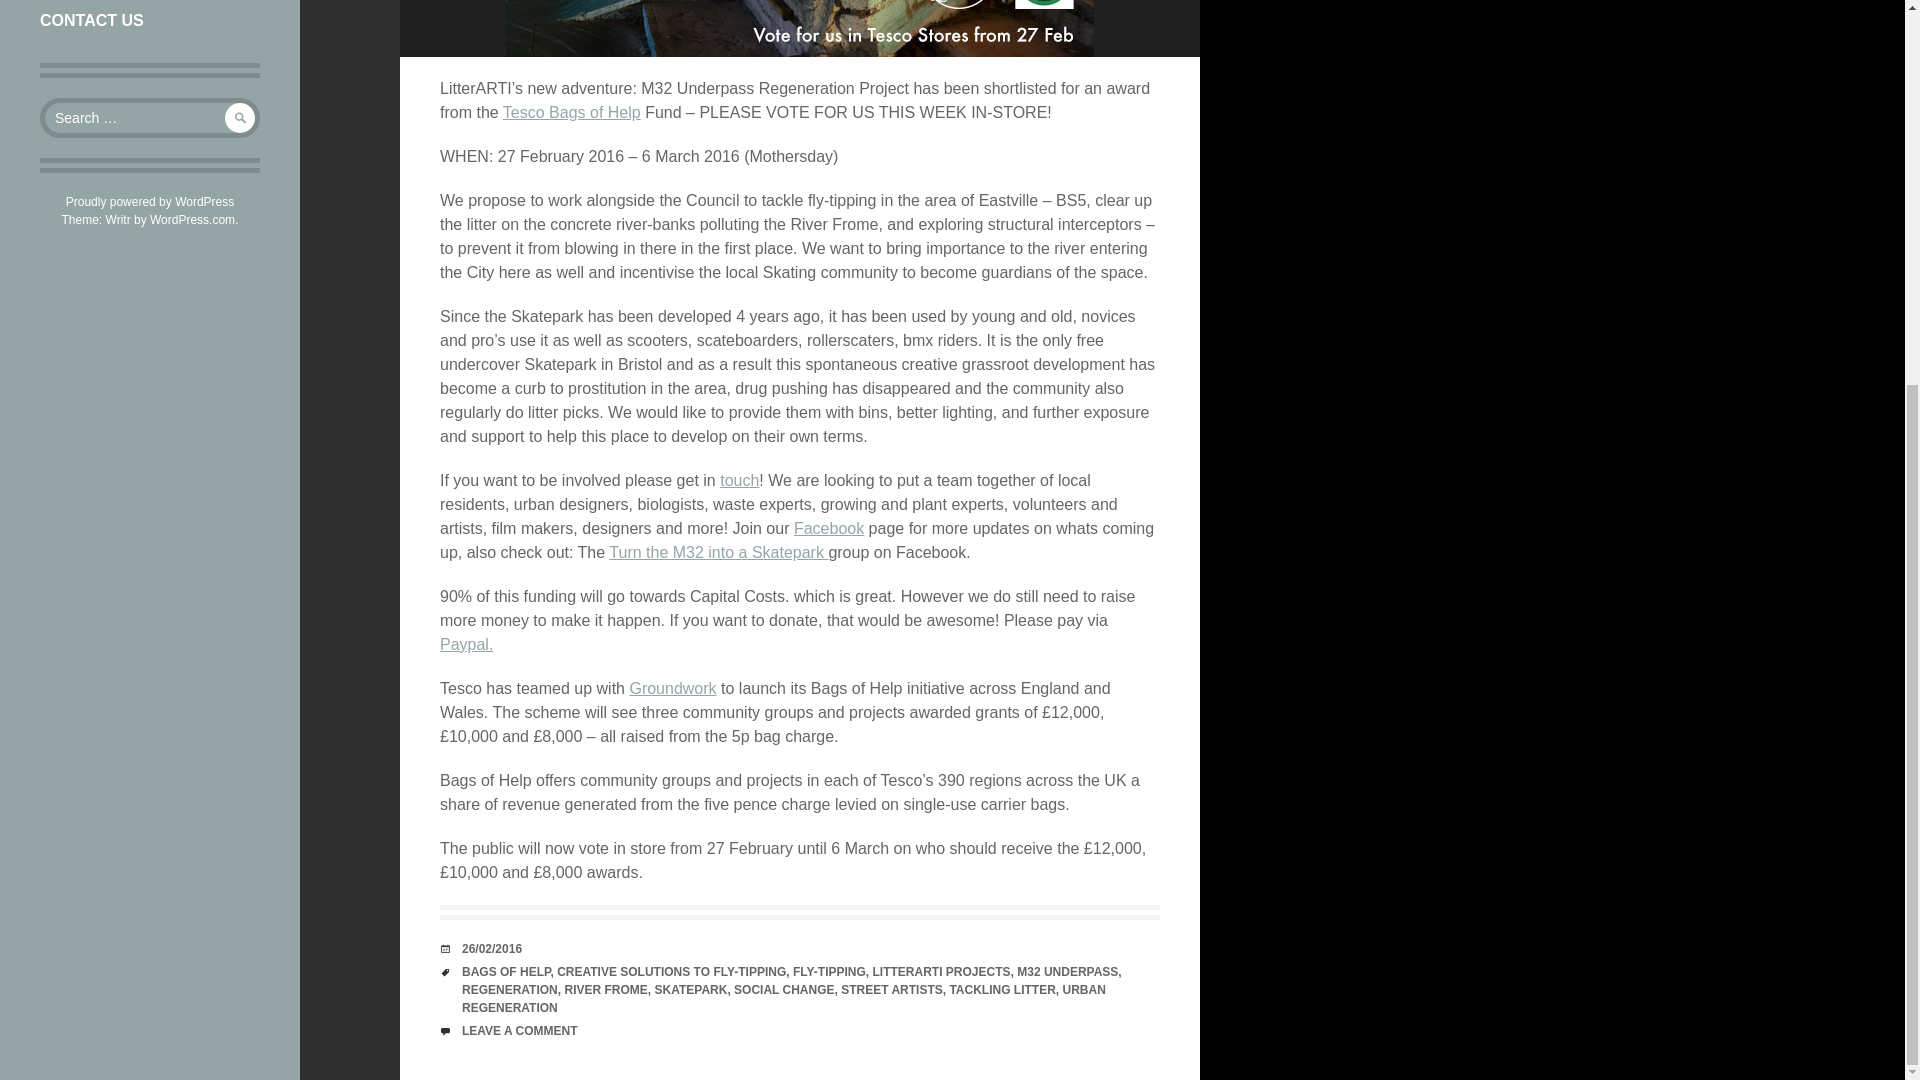 The image size is (1920, 1080). Describe the element at coordinates (670, 972) in the screenshot. I see `CREATIVE SOLUTIONS TO FLY-TIPPING` at that location.